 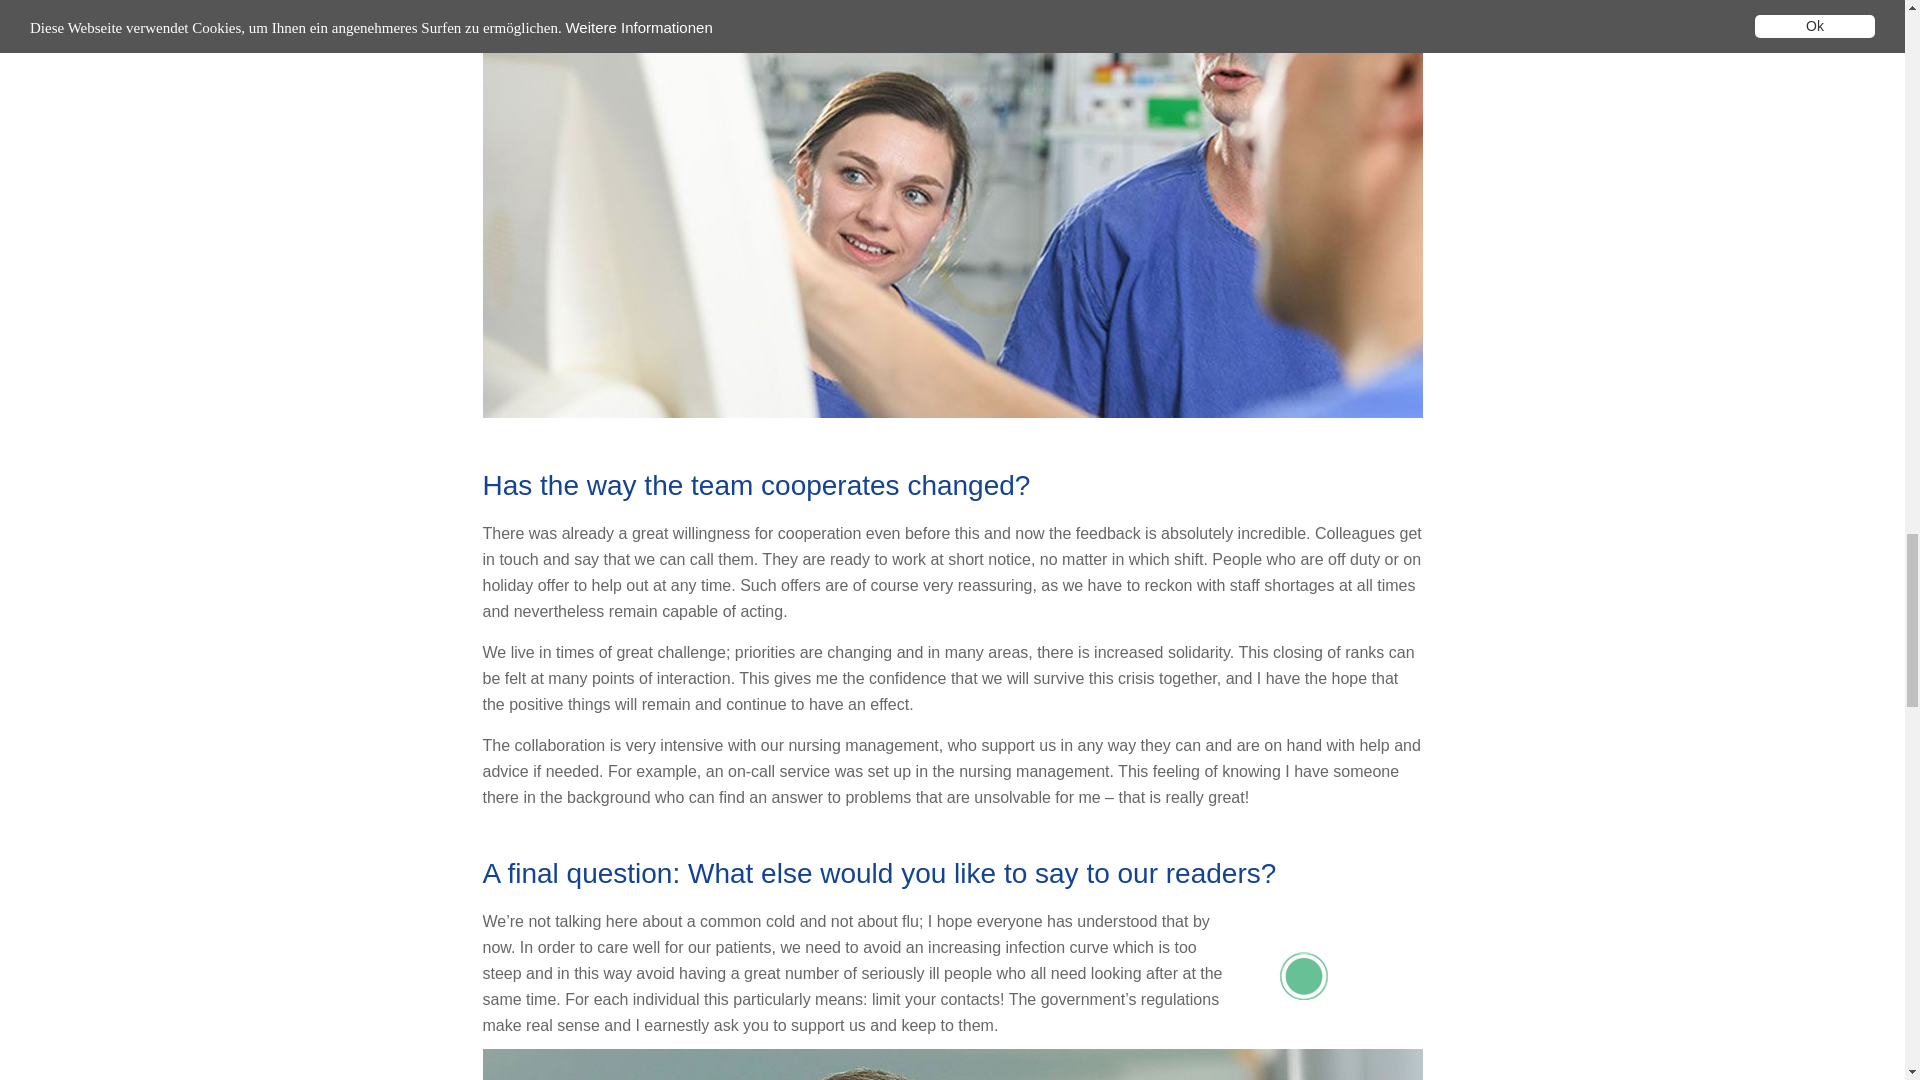 I want to click on Nurse Andreas M., so click(x=952, y=1064).